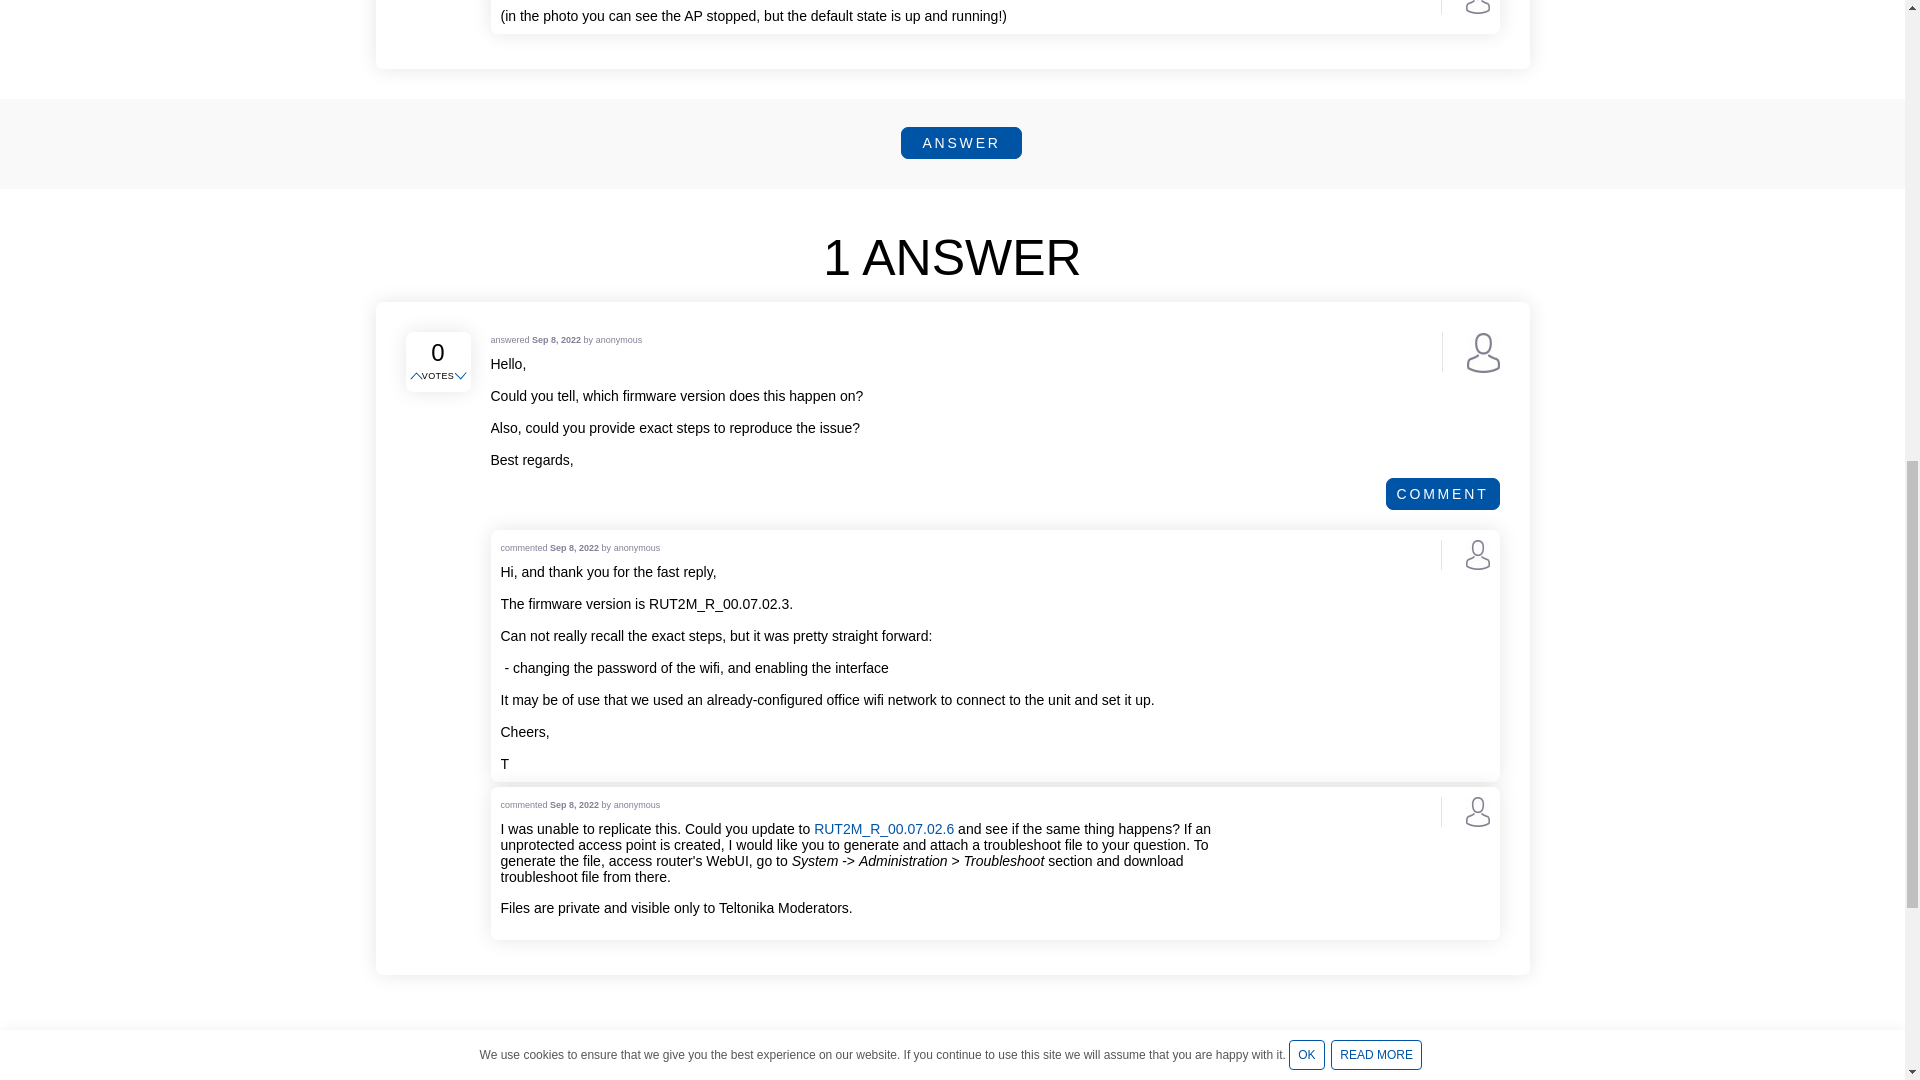  I want to click on Click to vote up, so click(418, 376).